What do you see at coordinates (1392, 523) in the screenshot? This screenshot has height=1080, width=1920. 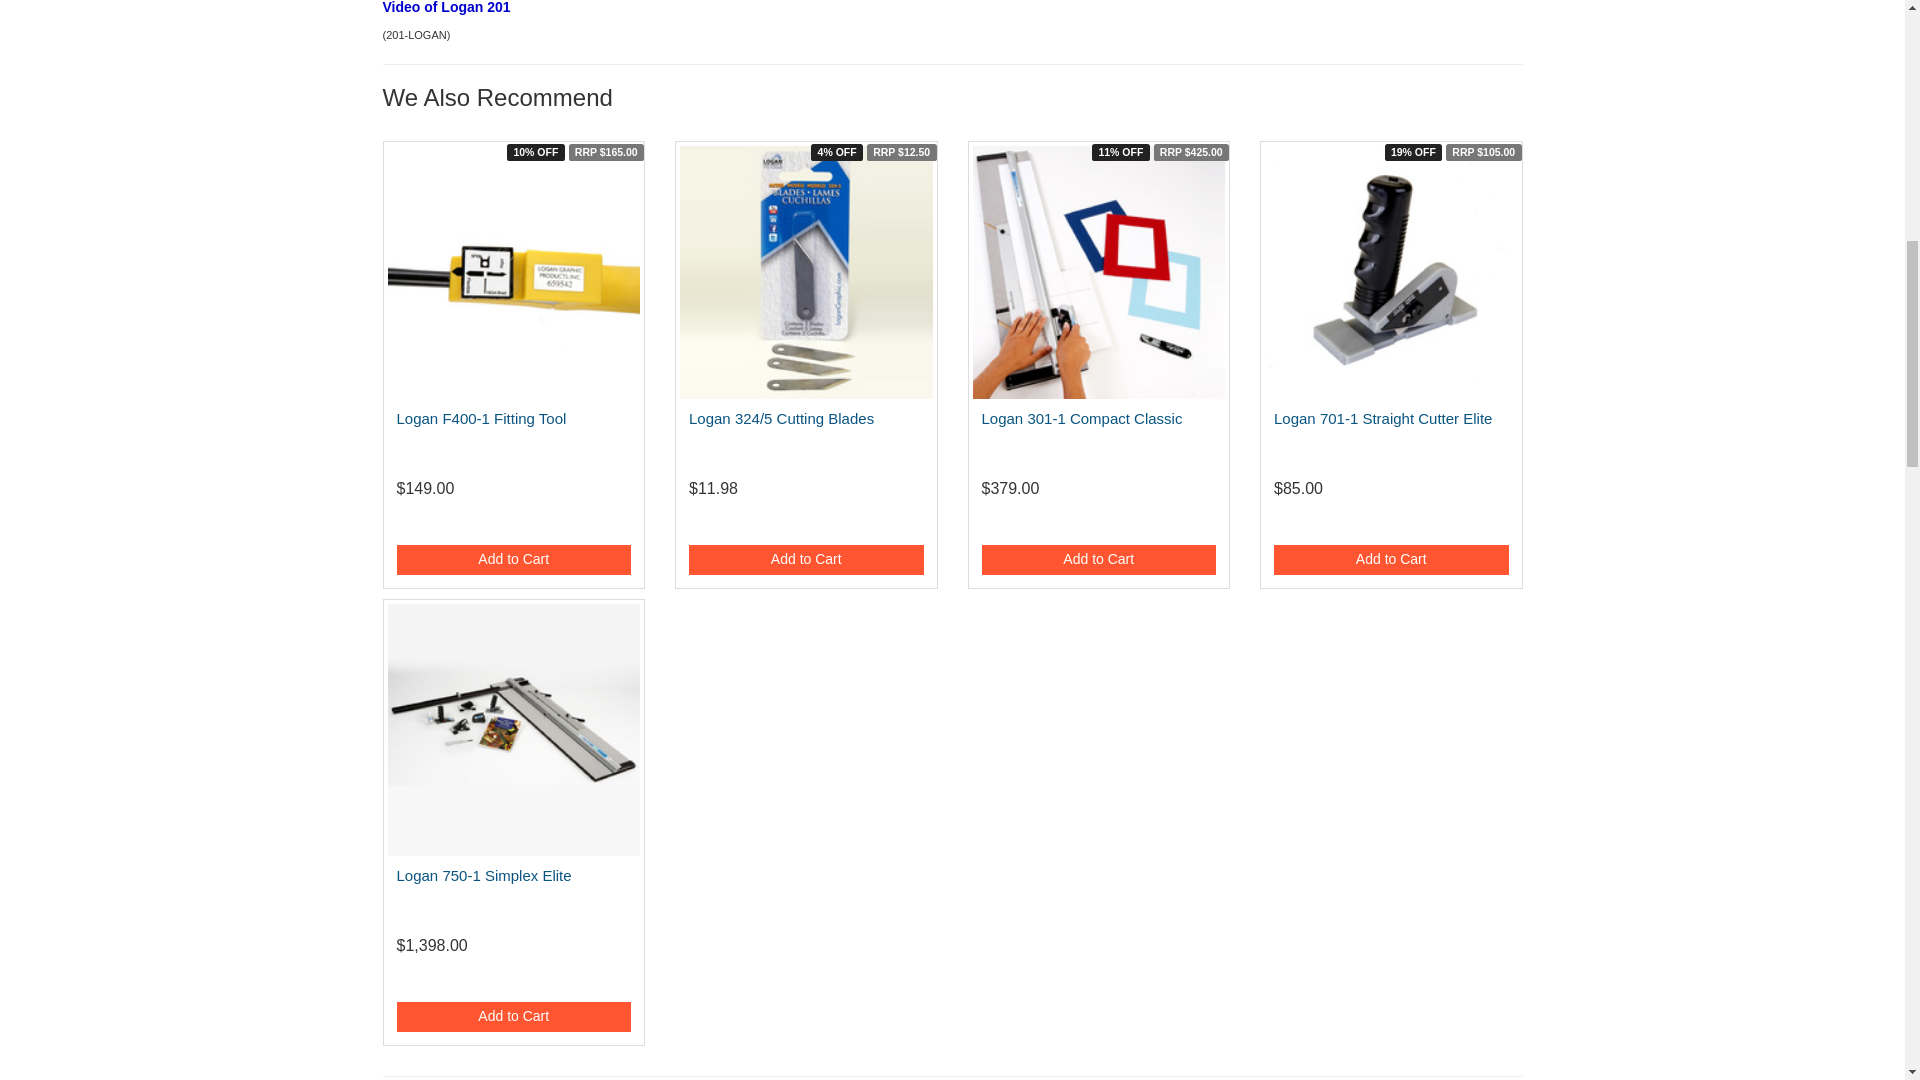 I see `PayPal Message 5` at bounding box center [1392, 523].